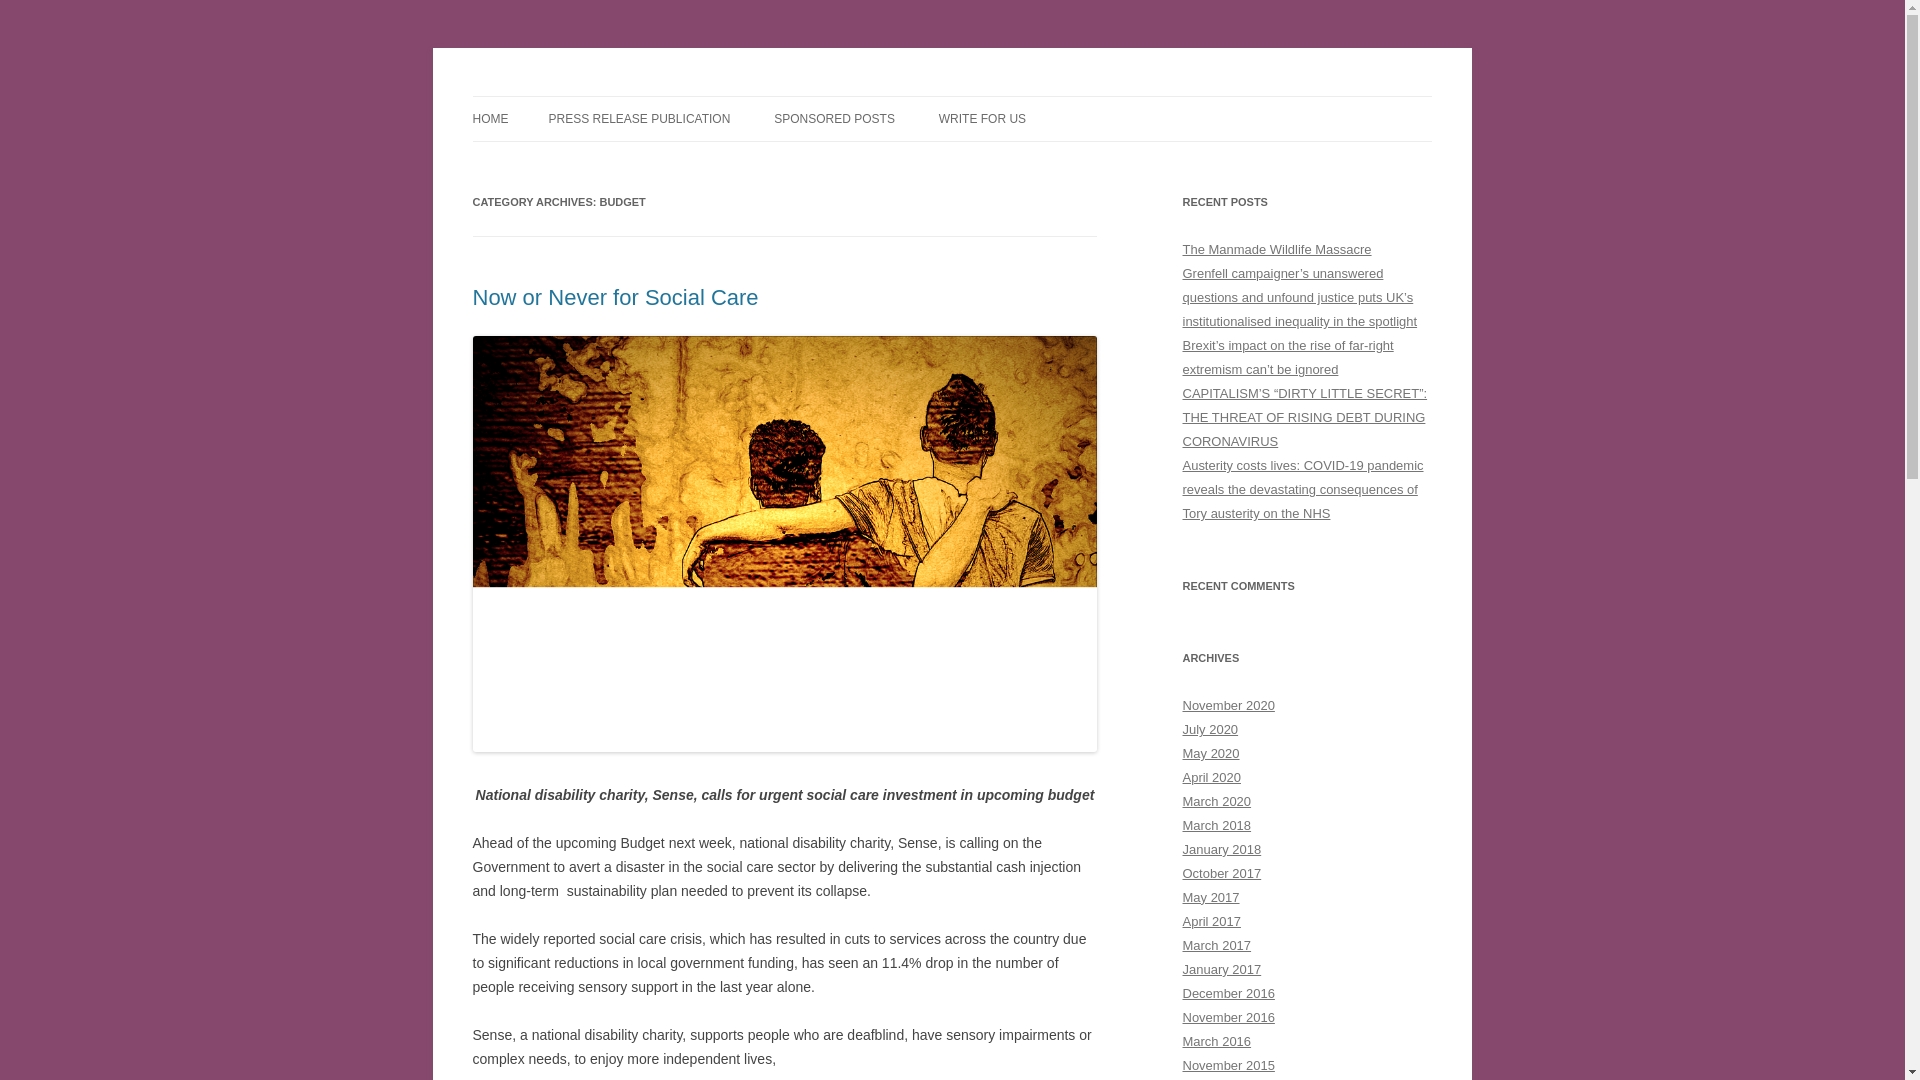 The image size is (1920, 1080). I want to click on May 2017, so click(1210, 897).